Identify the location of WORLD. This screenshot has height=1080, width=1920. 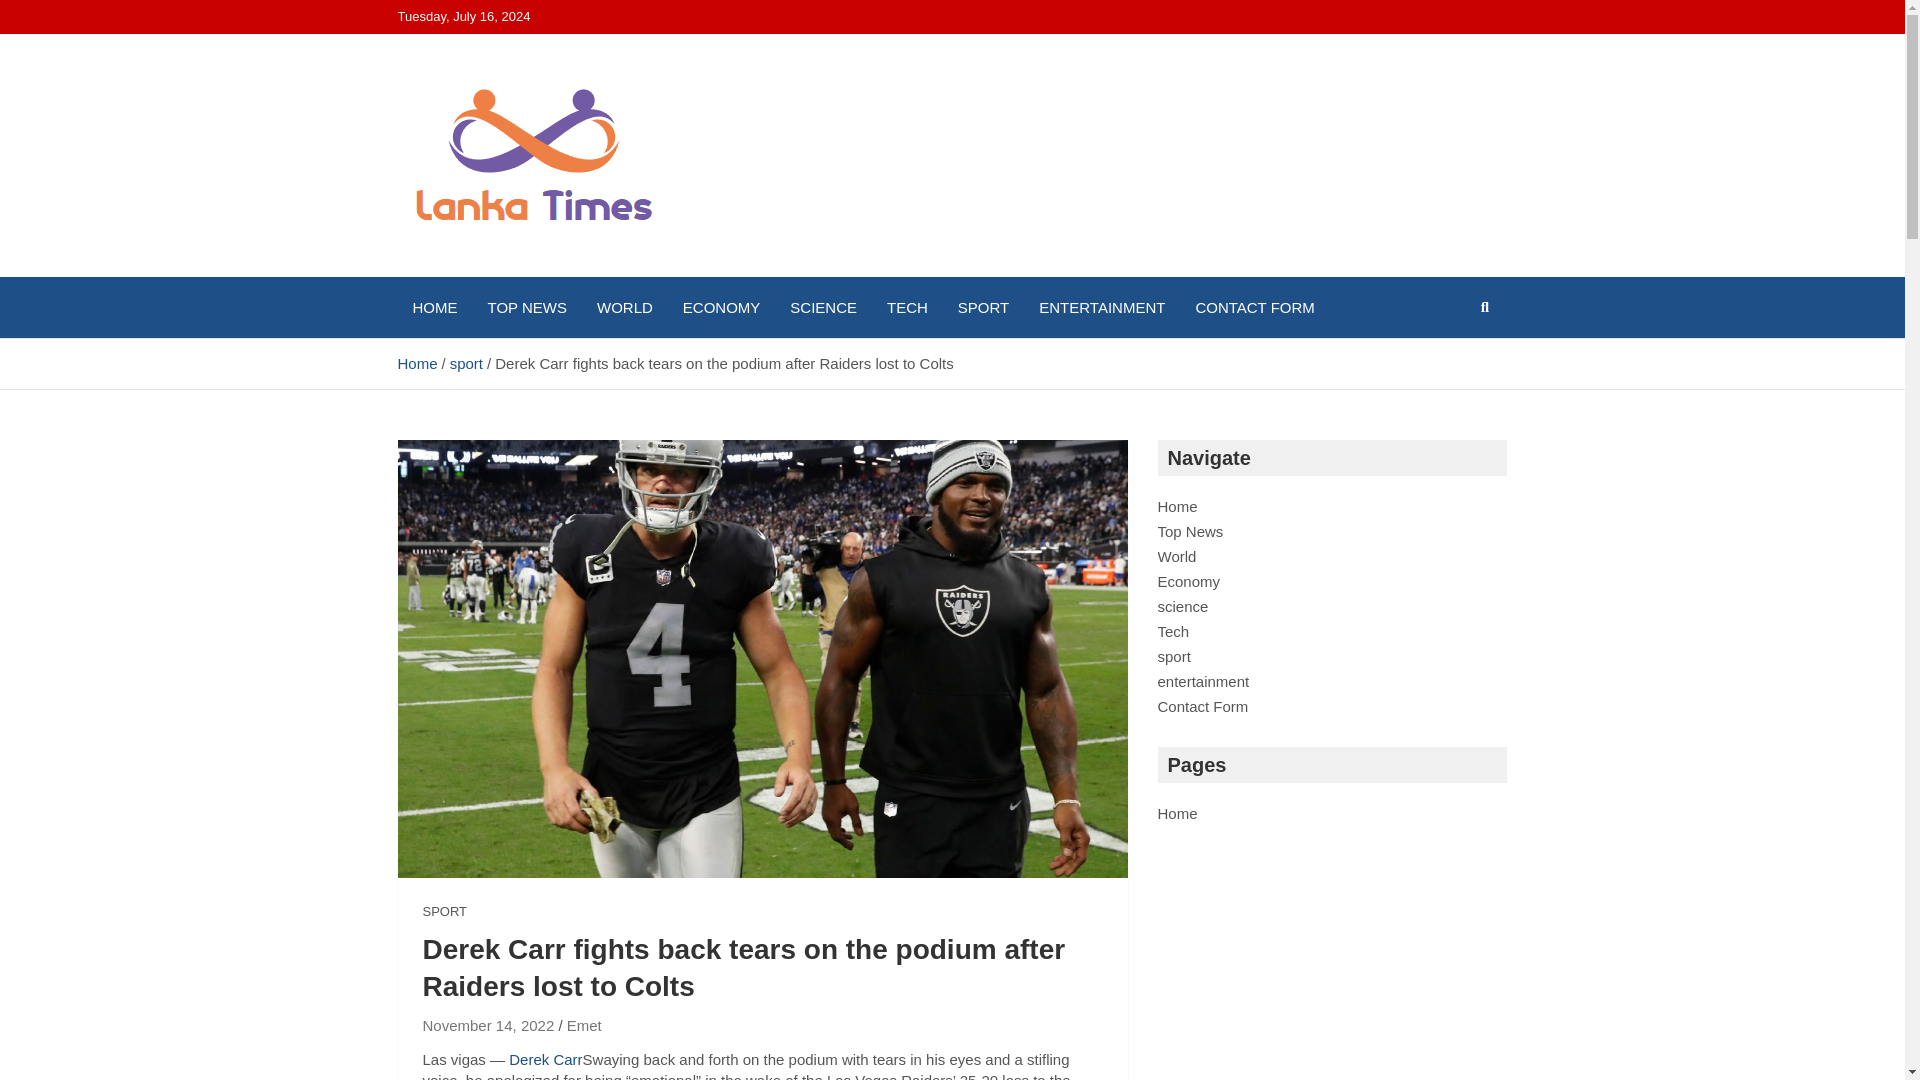
(624, 307).